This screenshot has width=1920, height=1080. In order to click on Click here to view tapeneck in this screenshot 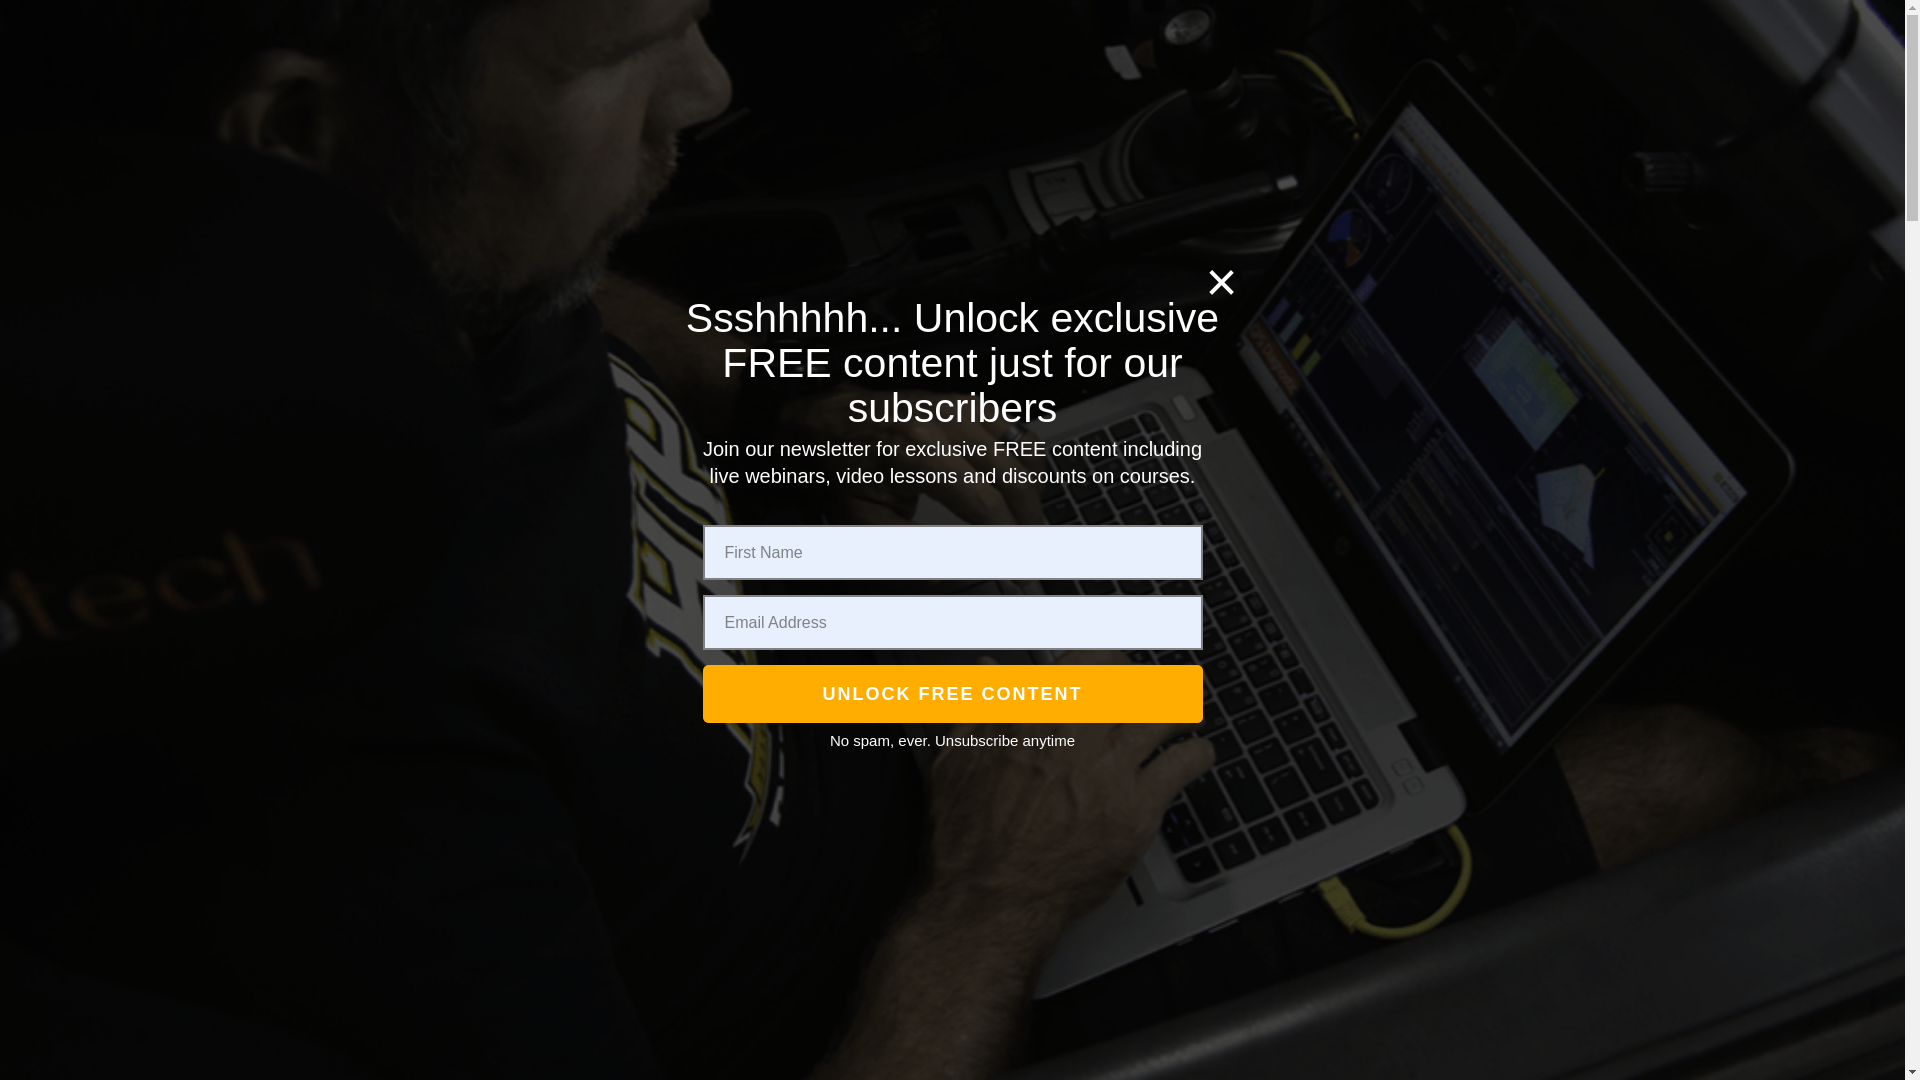, I will do `click(468, 848)`.